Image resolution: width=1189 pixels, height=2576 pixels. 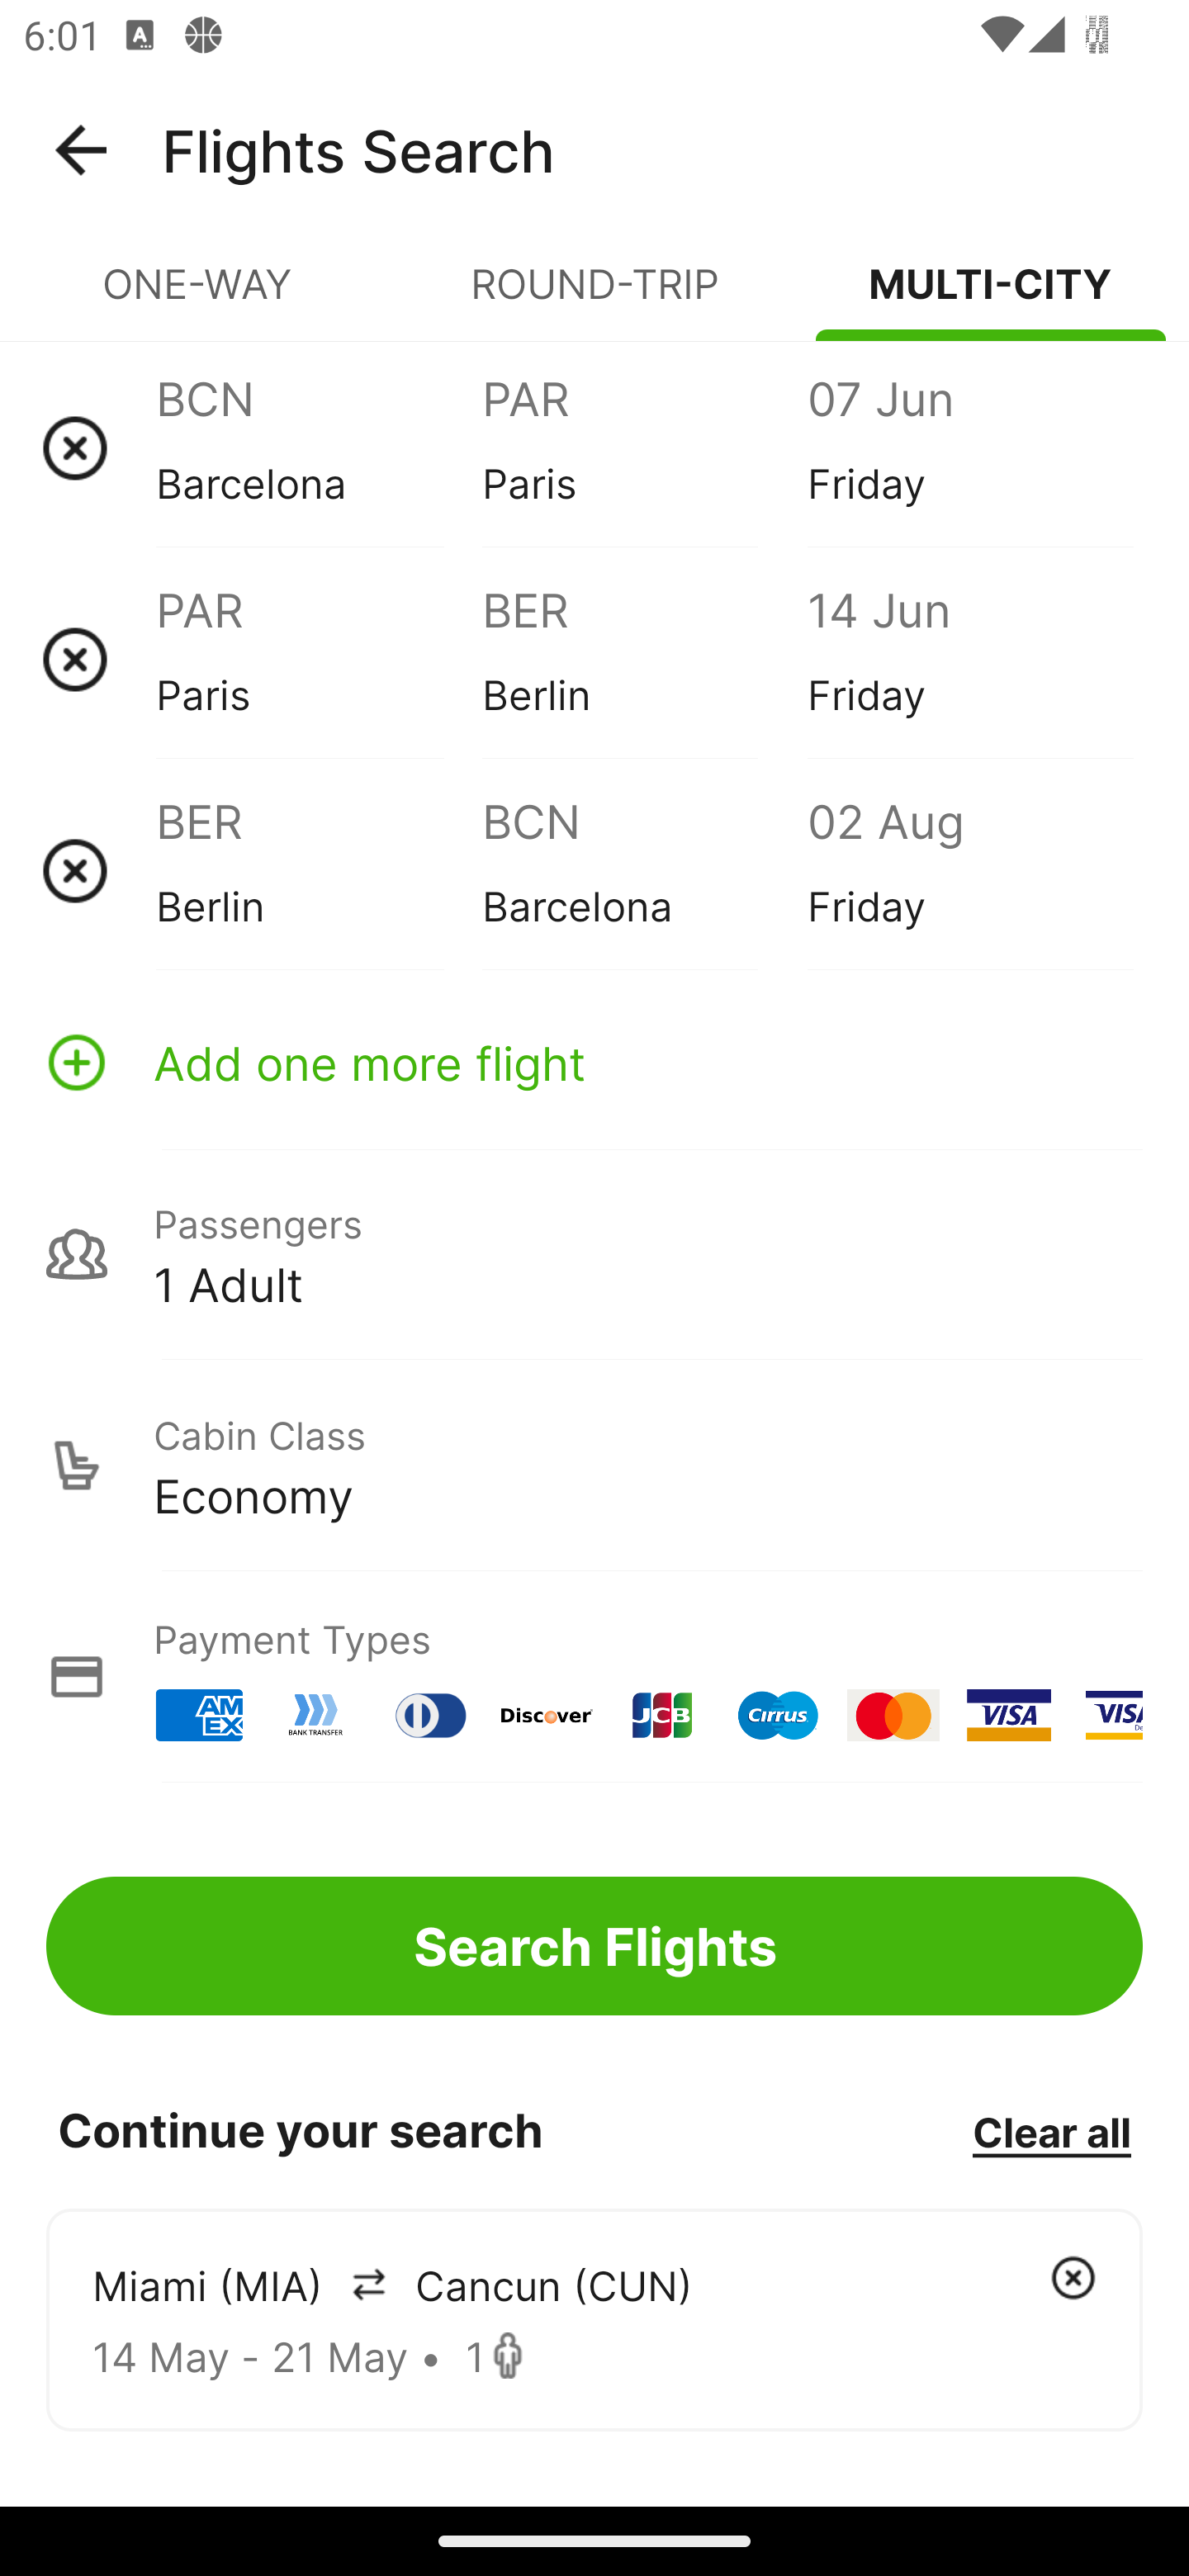 What do you see at coordinates (319, 659) in the screenshot?
I see `PAR Paris` at bounding box center [319, 659].